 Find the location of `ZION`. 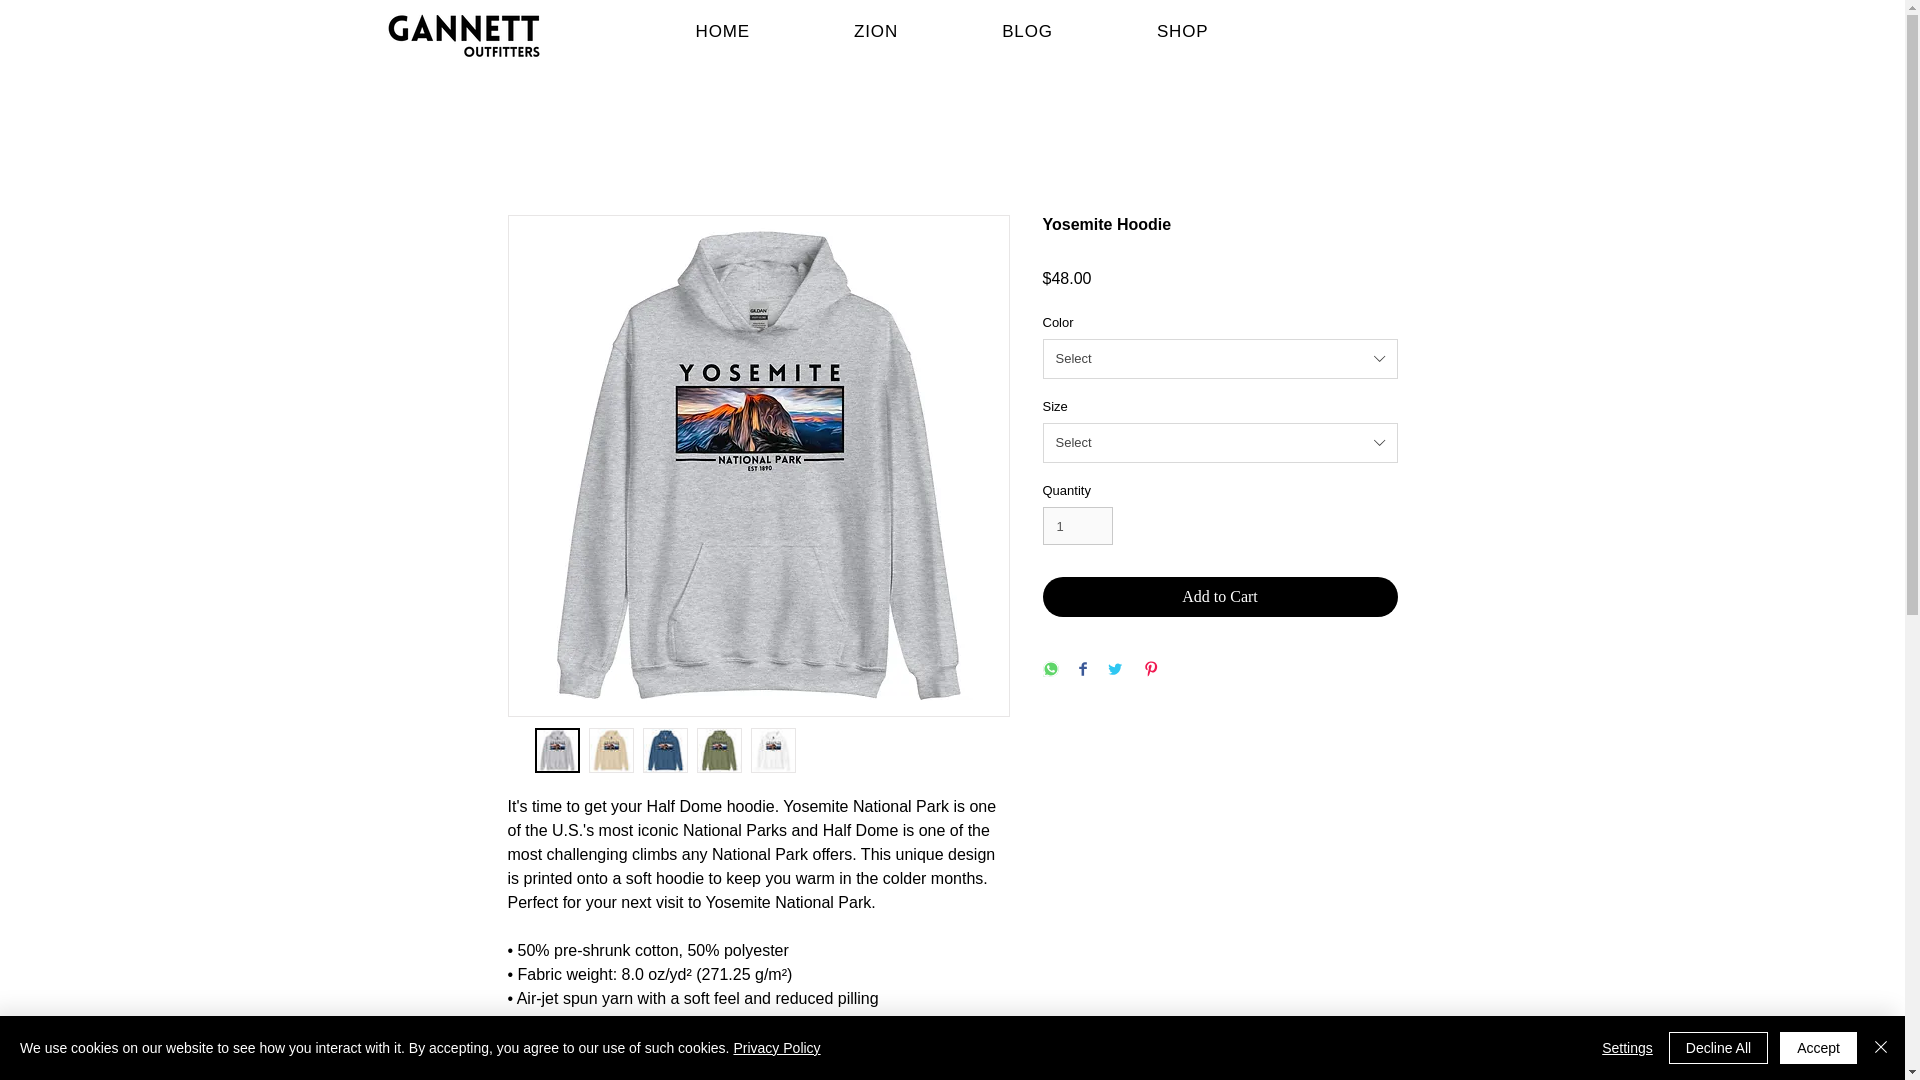

ZION is located at coordinates (876, 31).